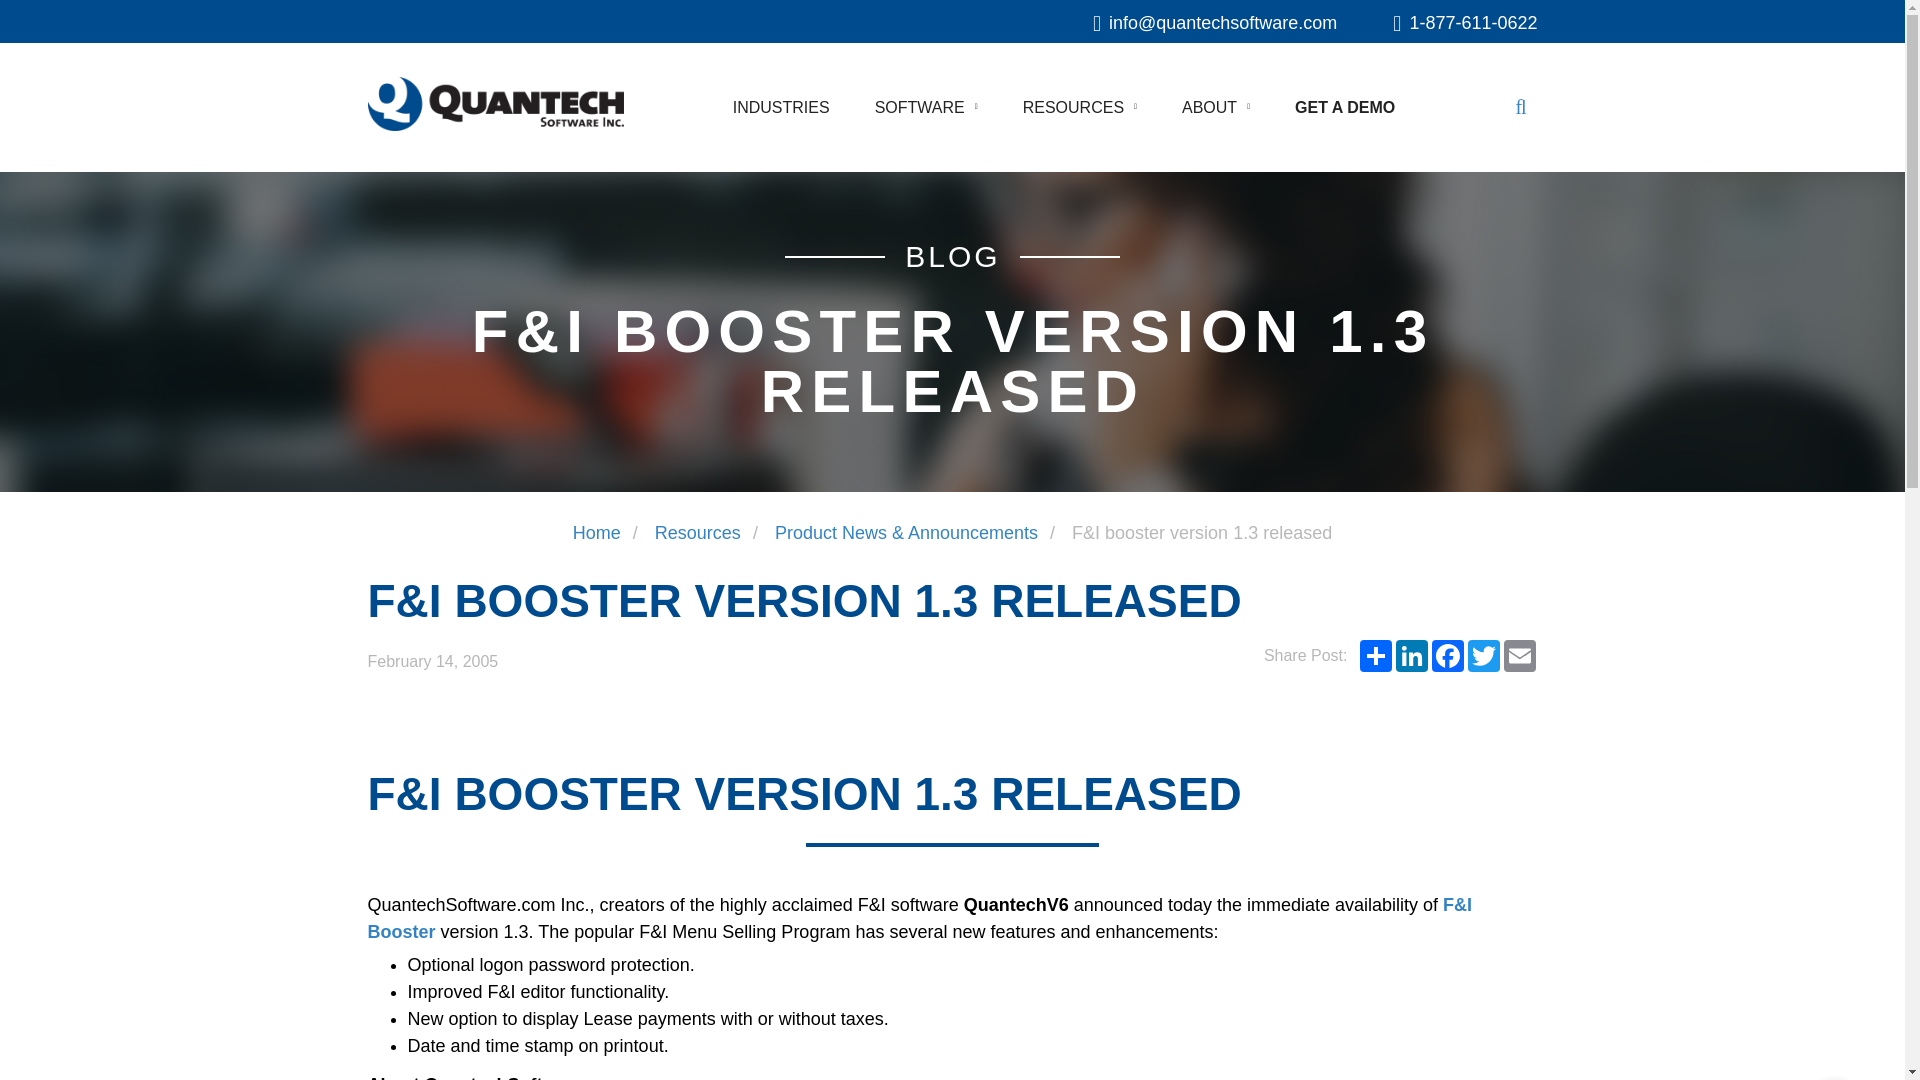 The width and height of the screenshot is (1920, 1080). I want to click on RESOURCES, so click(1073, 107).